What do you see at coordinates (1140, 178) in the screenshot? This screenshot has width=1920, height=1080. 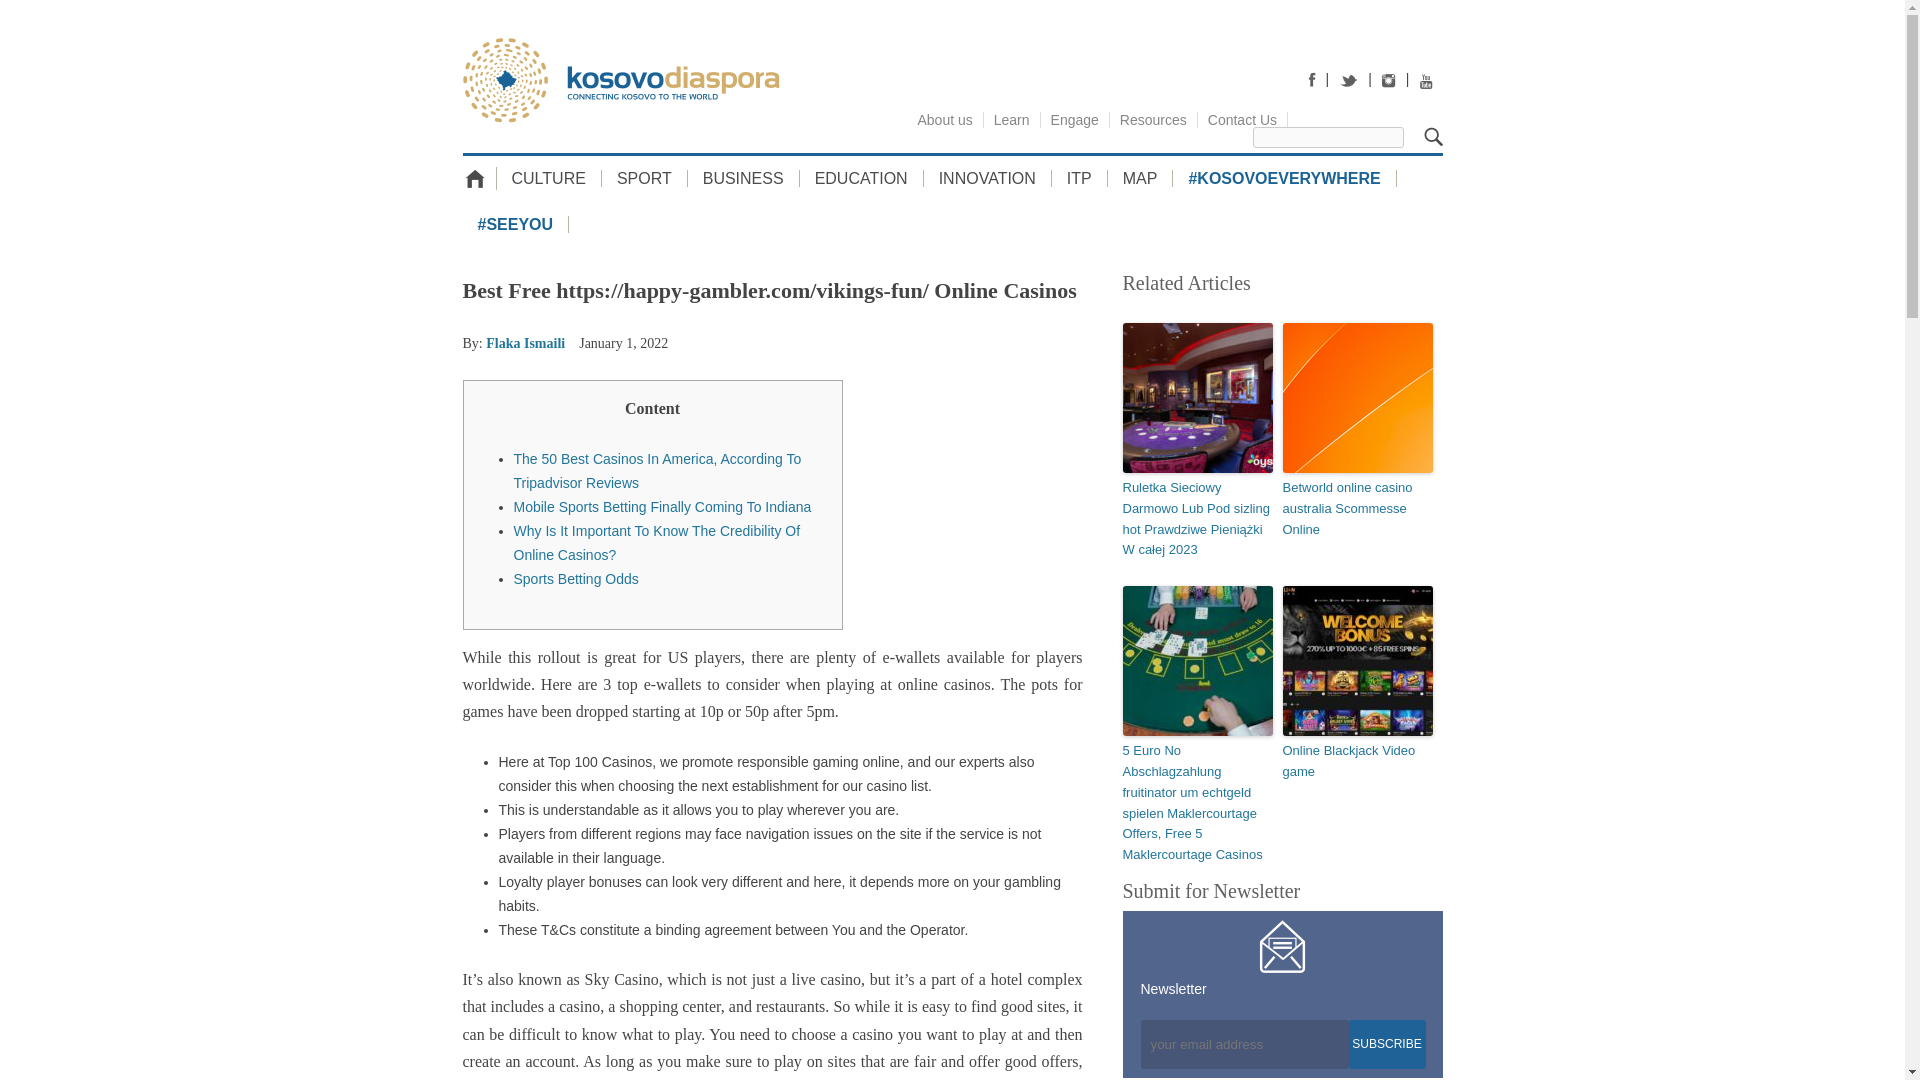 I see `MAP` at bounding box center [1140, 178].